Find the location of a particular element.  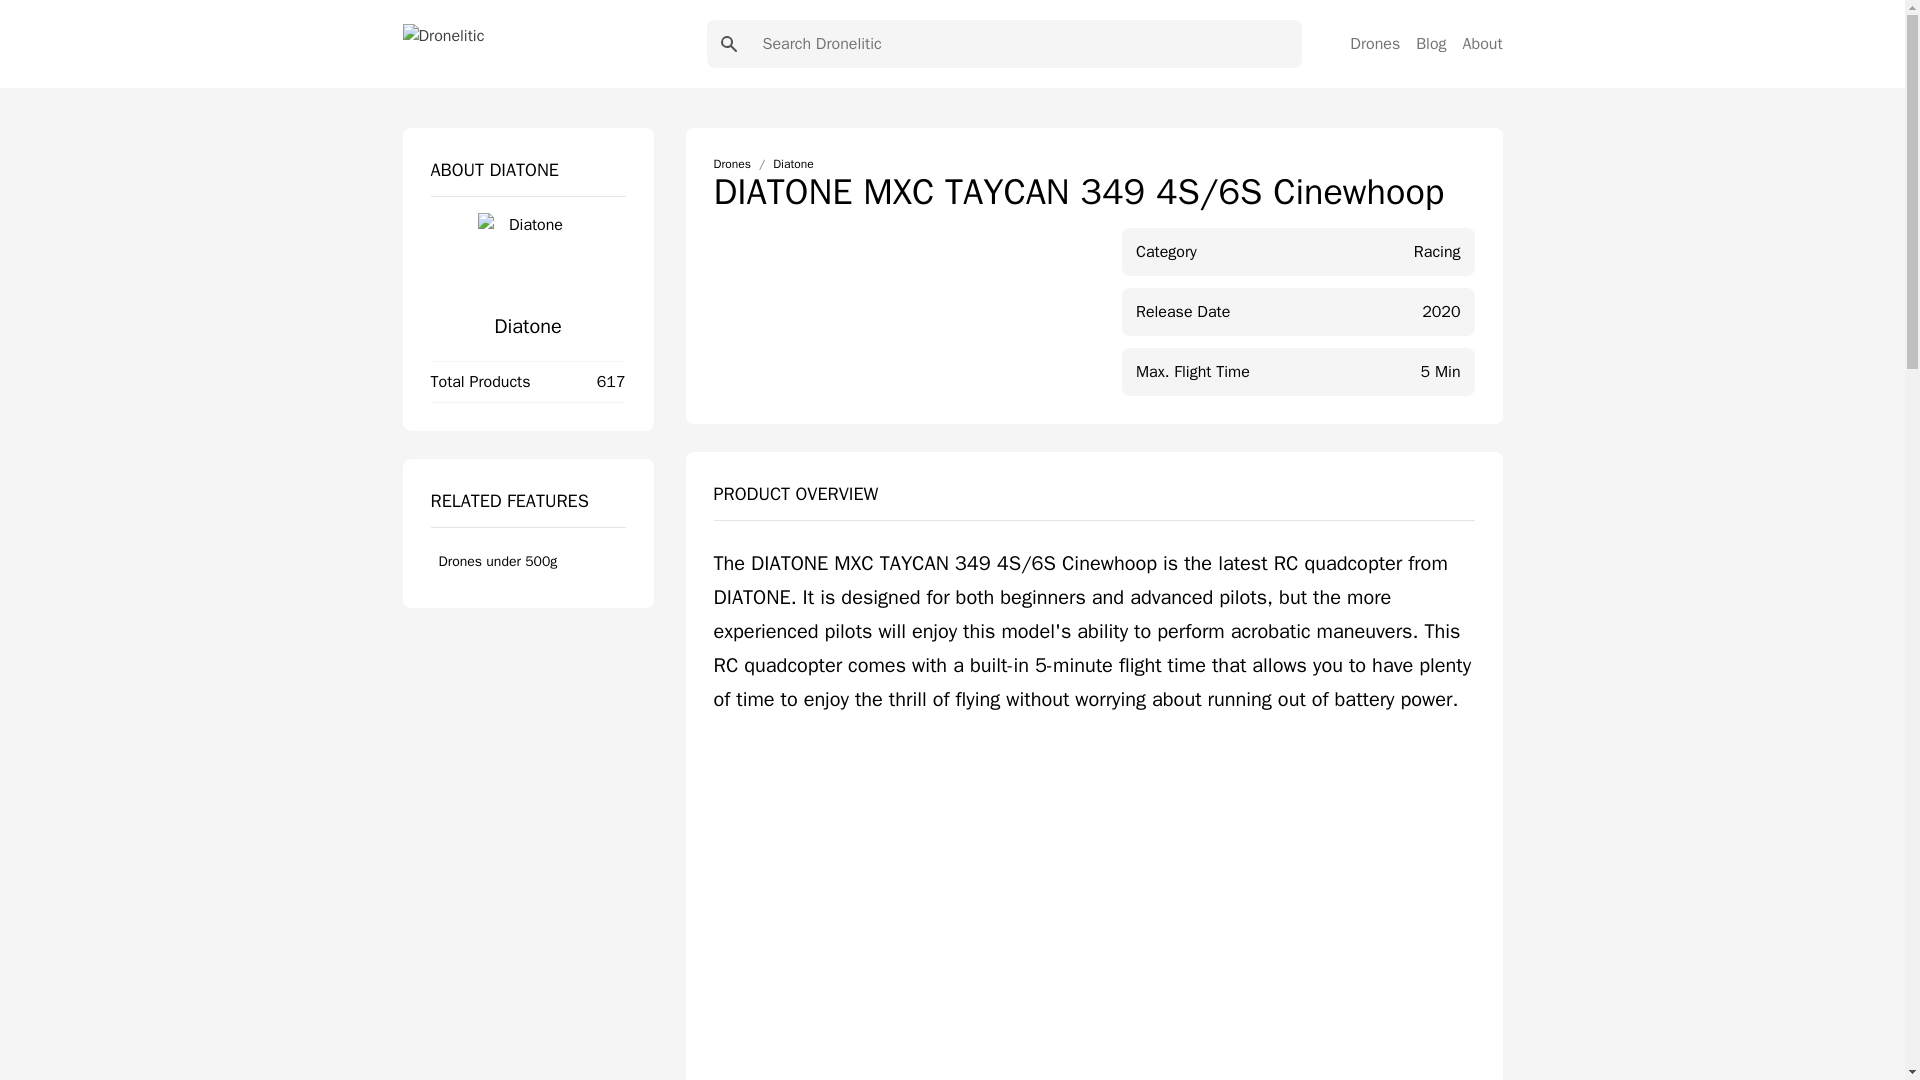

Blog is located at coordinates (1430, 44).